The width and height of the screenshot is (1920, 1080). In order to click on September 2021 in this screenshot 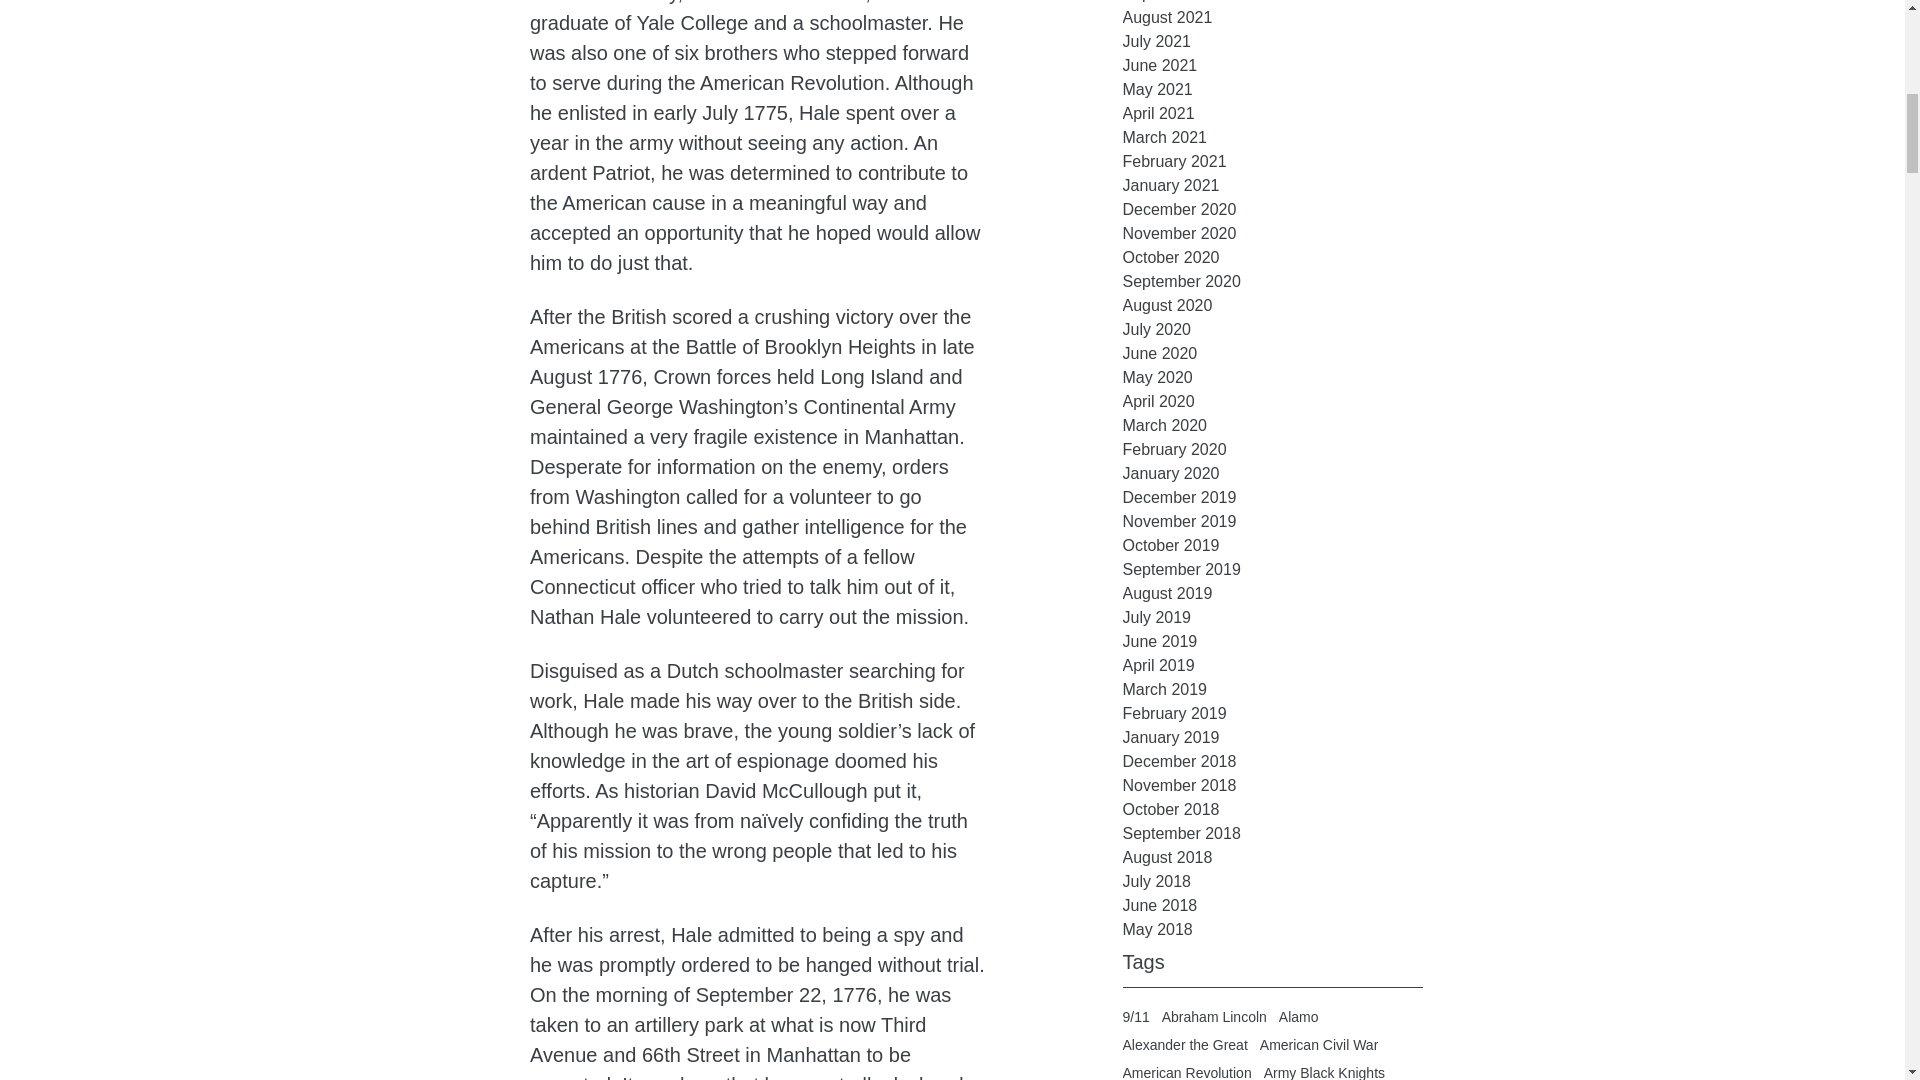, I will do `click(1272, 3)`.